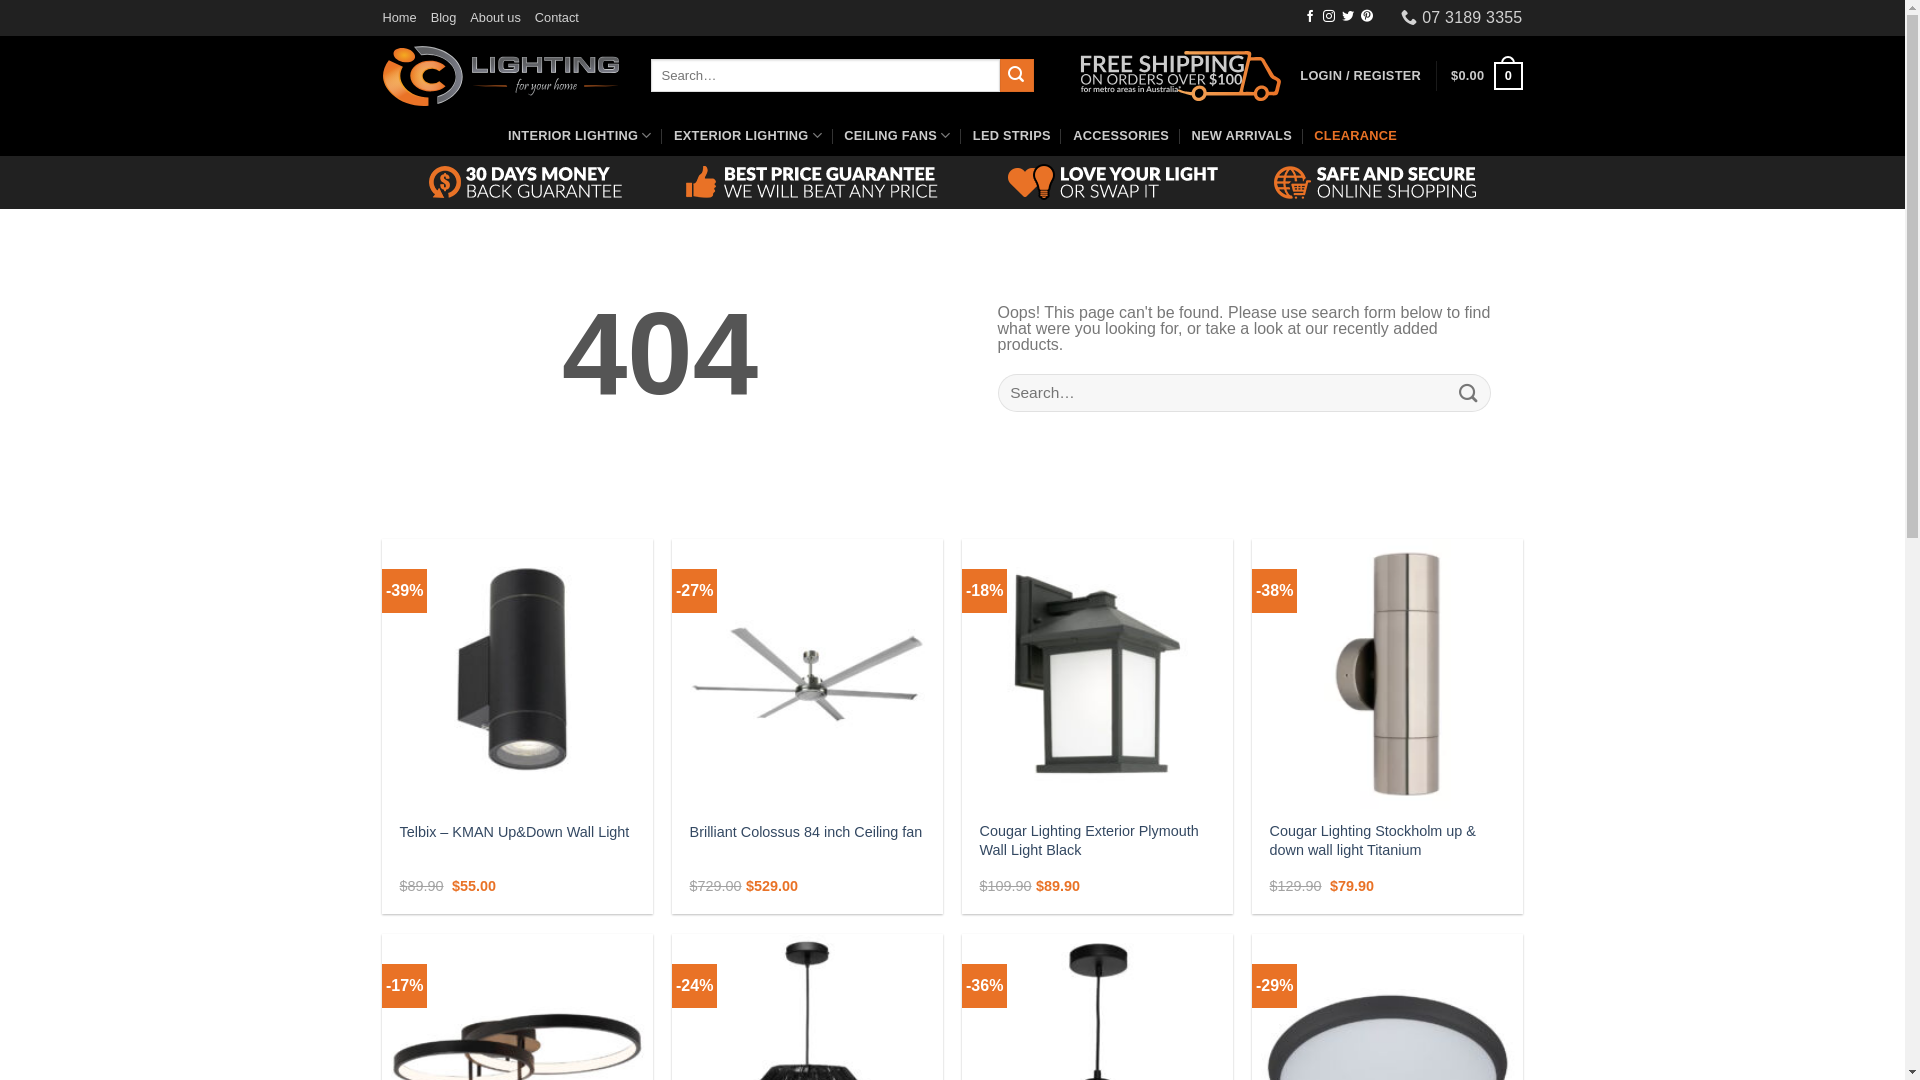 This screenshot has height=1080, width=1920. What do you see at coordinates (1310, 17) in the screenshot?
I see `Follow on Facebook` at bounding box center [1310, 17].